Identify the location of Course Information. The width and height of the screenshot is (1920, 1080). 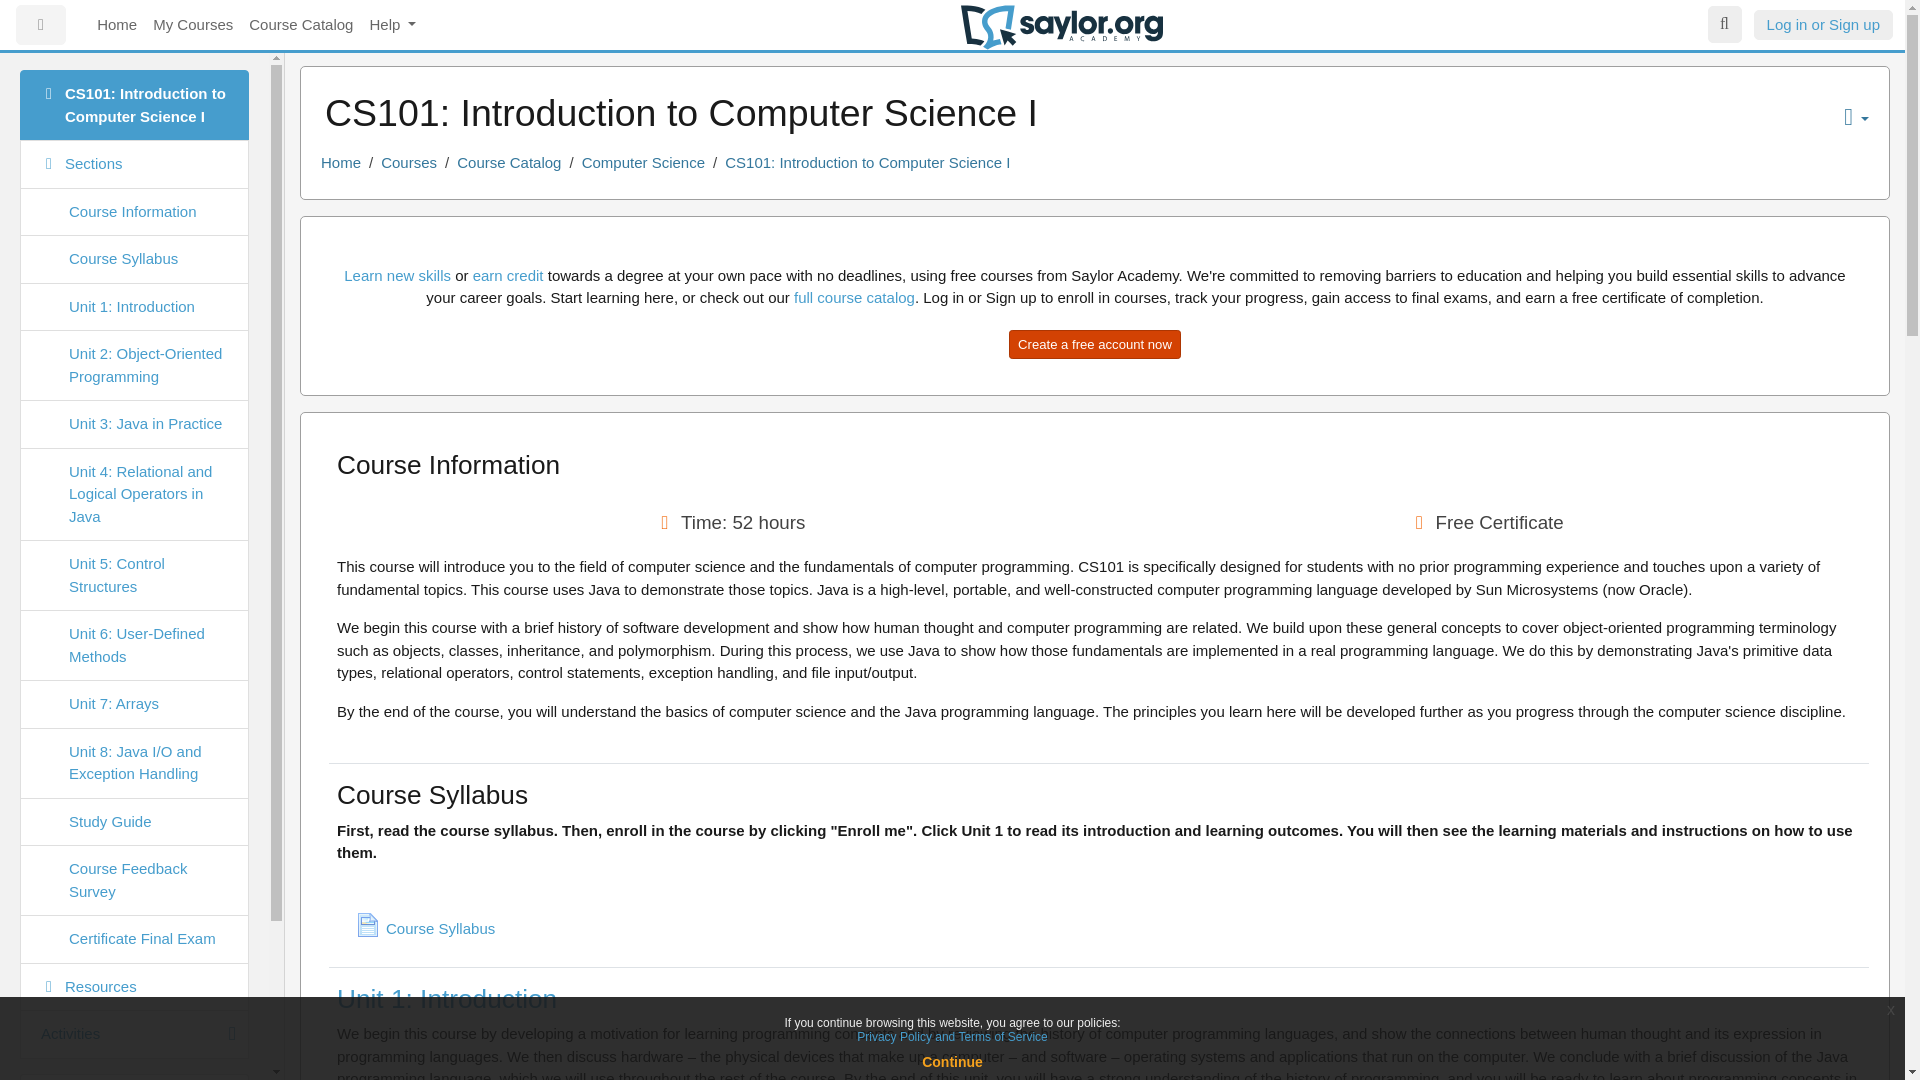
(134, 212).